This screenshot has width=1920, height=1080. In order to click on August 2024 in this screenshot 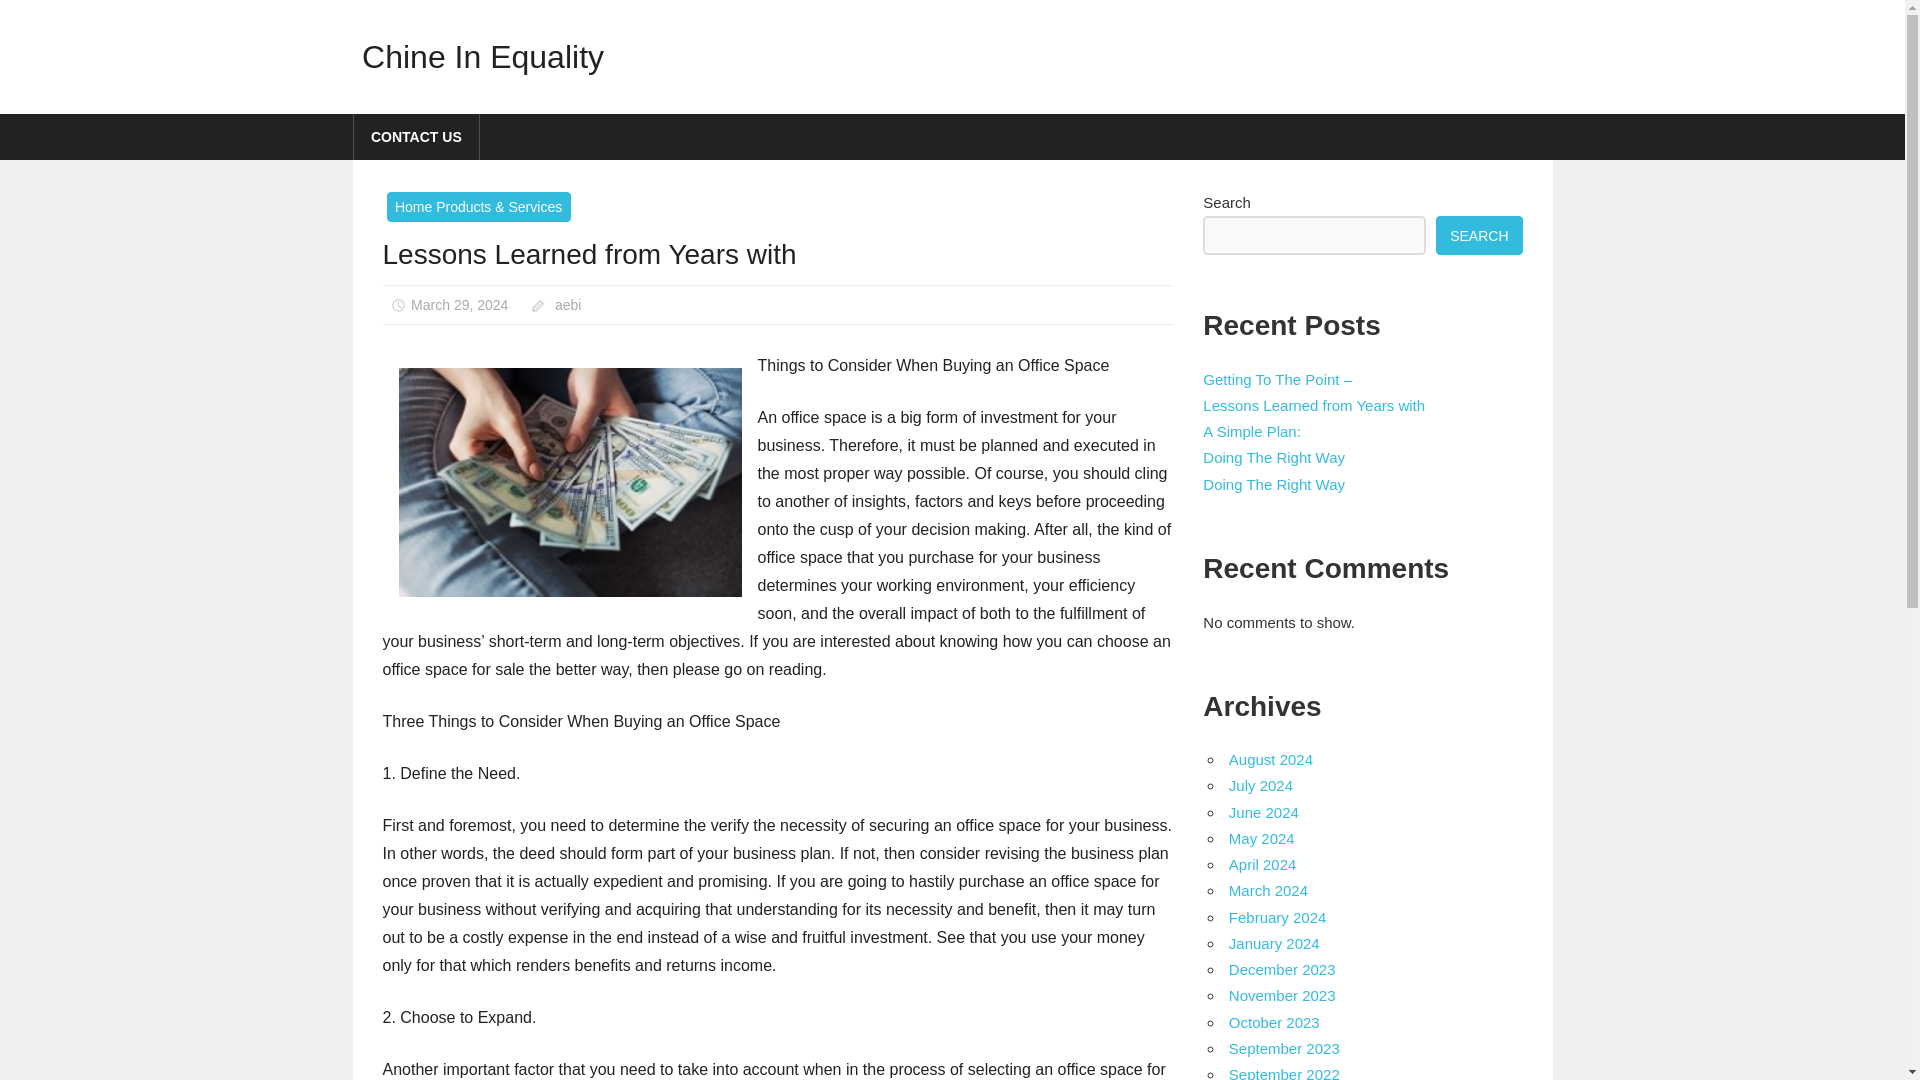, I will do `click(1270, 758)`.